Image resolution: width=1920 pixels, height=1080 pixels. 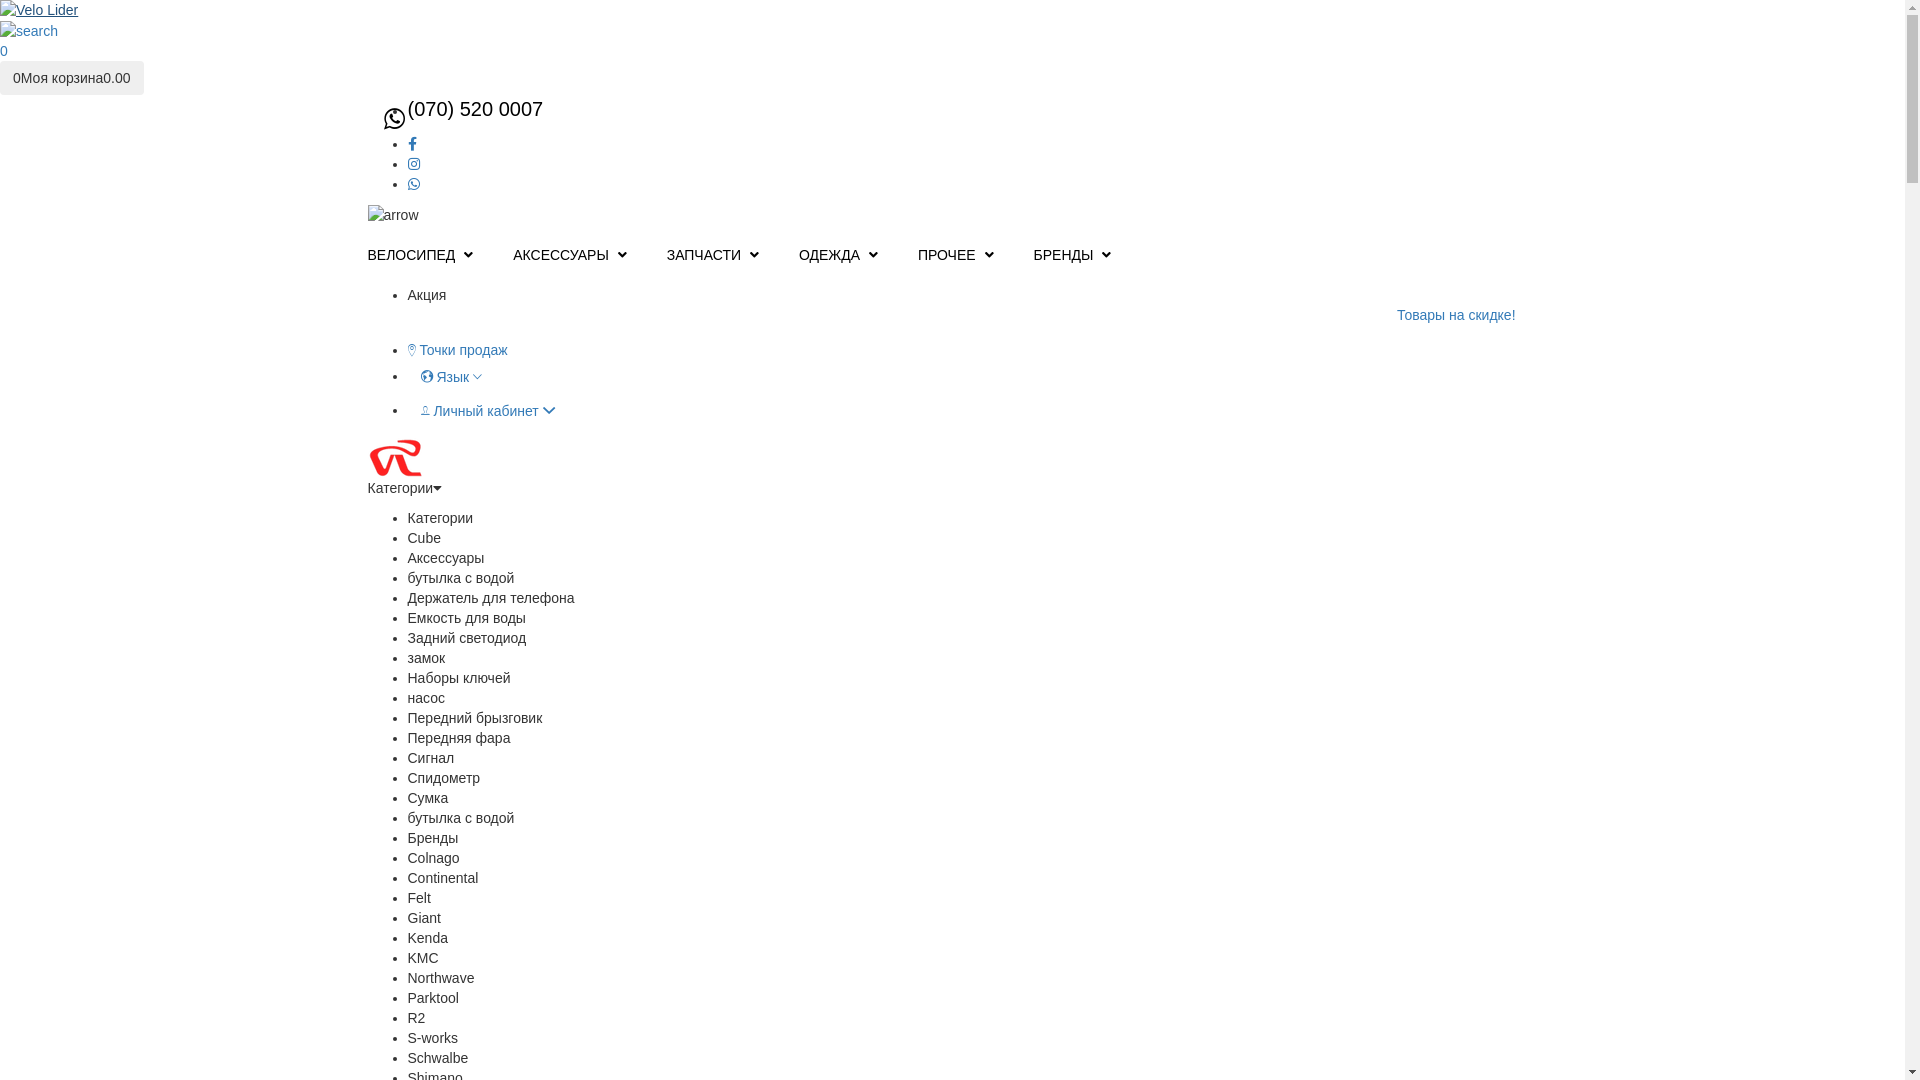 I want to click on Velo Lider, so click(x=486, y=458).